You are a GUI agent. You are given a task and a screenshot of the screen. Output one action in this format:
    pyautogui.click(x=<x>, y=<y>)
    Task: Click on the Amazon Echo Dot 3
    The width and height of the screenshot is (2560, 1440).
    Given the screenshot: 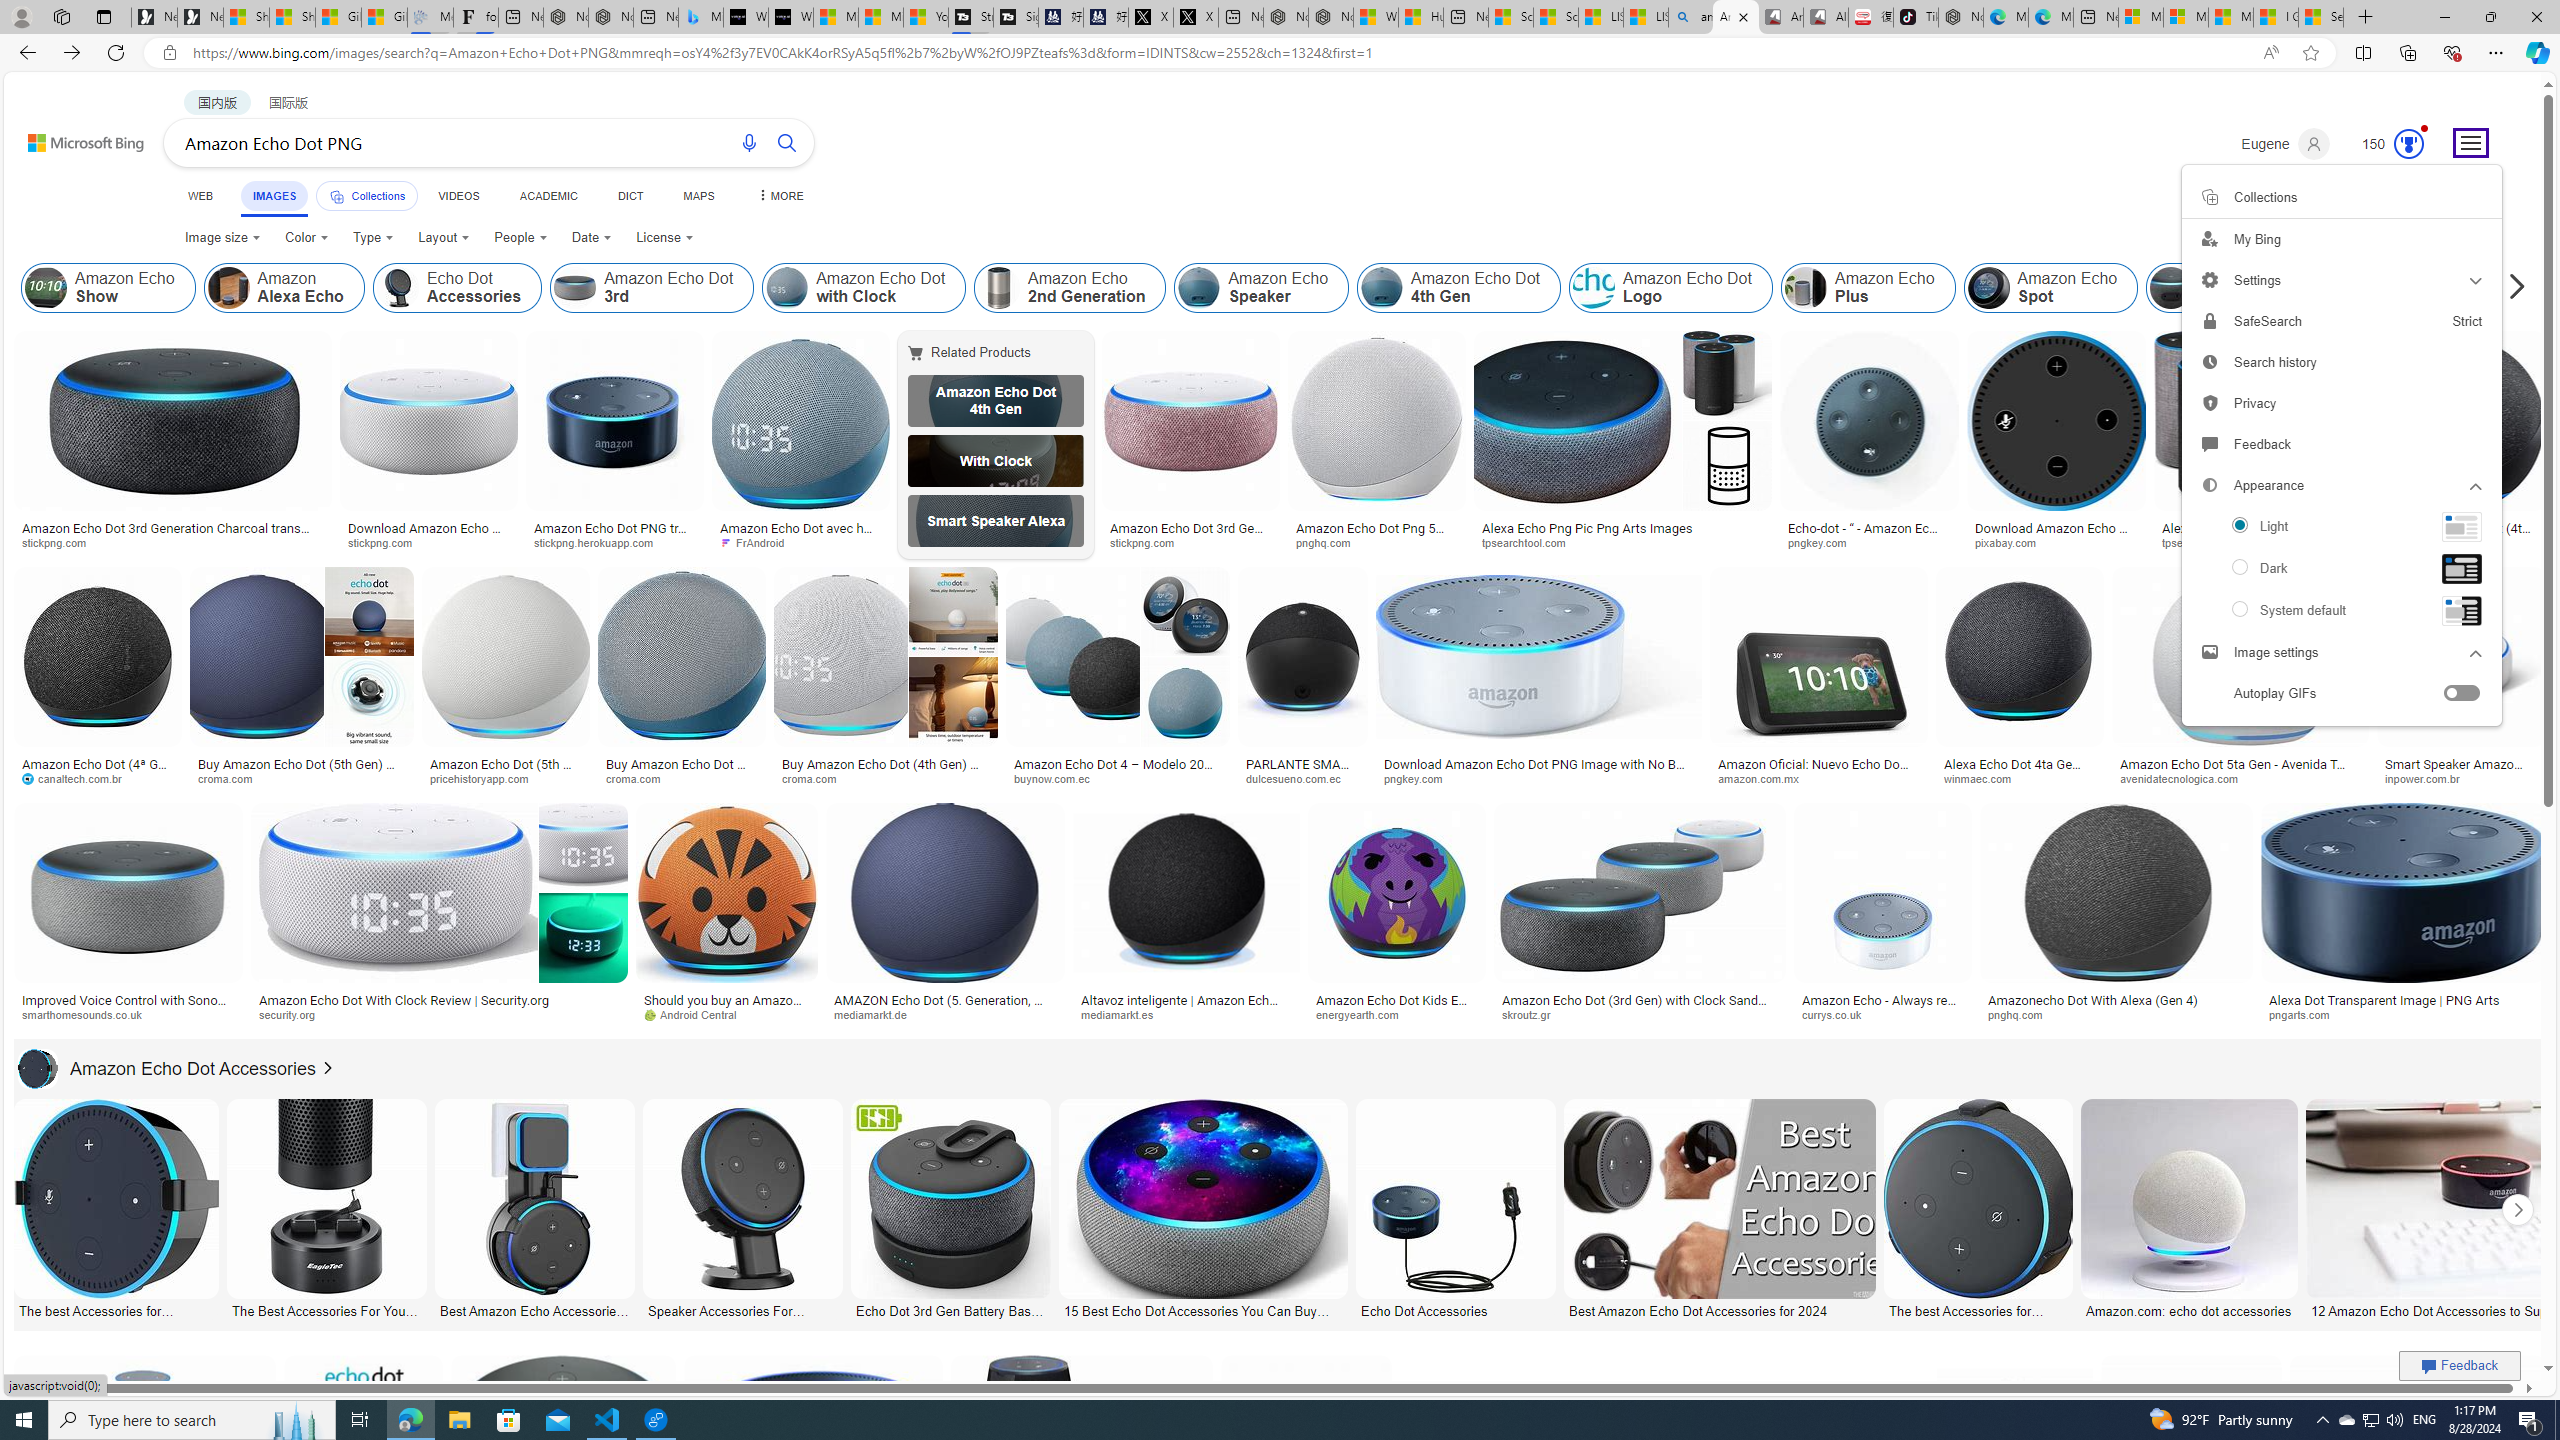 What is the action you would take?
    pyautogui.click(x=2172, y=288)
    